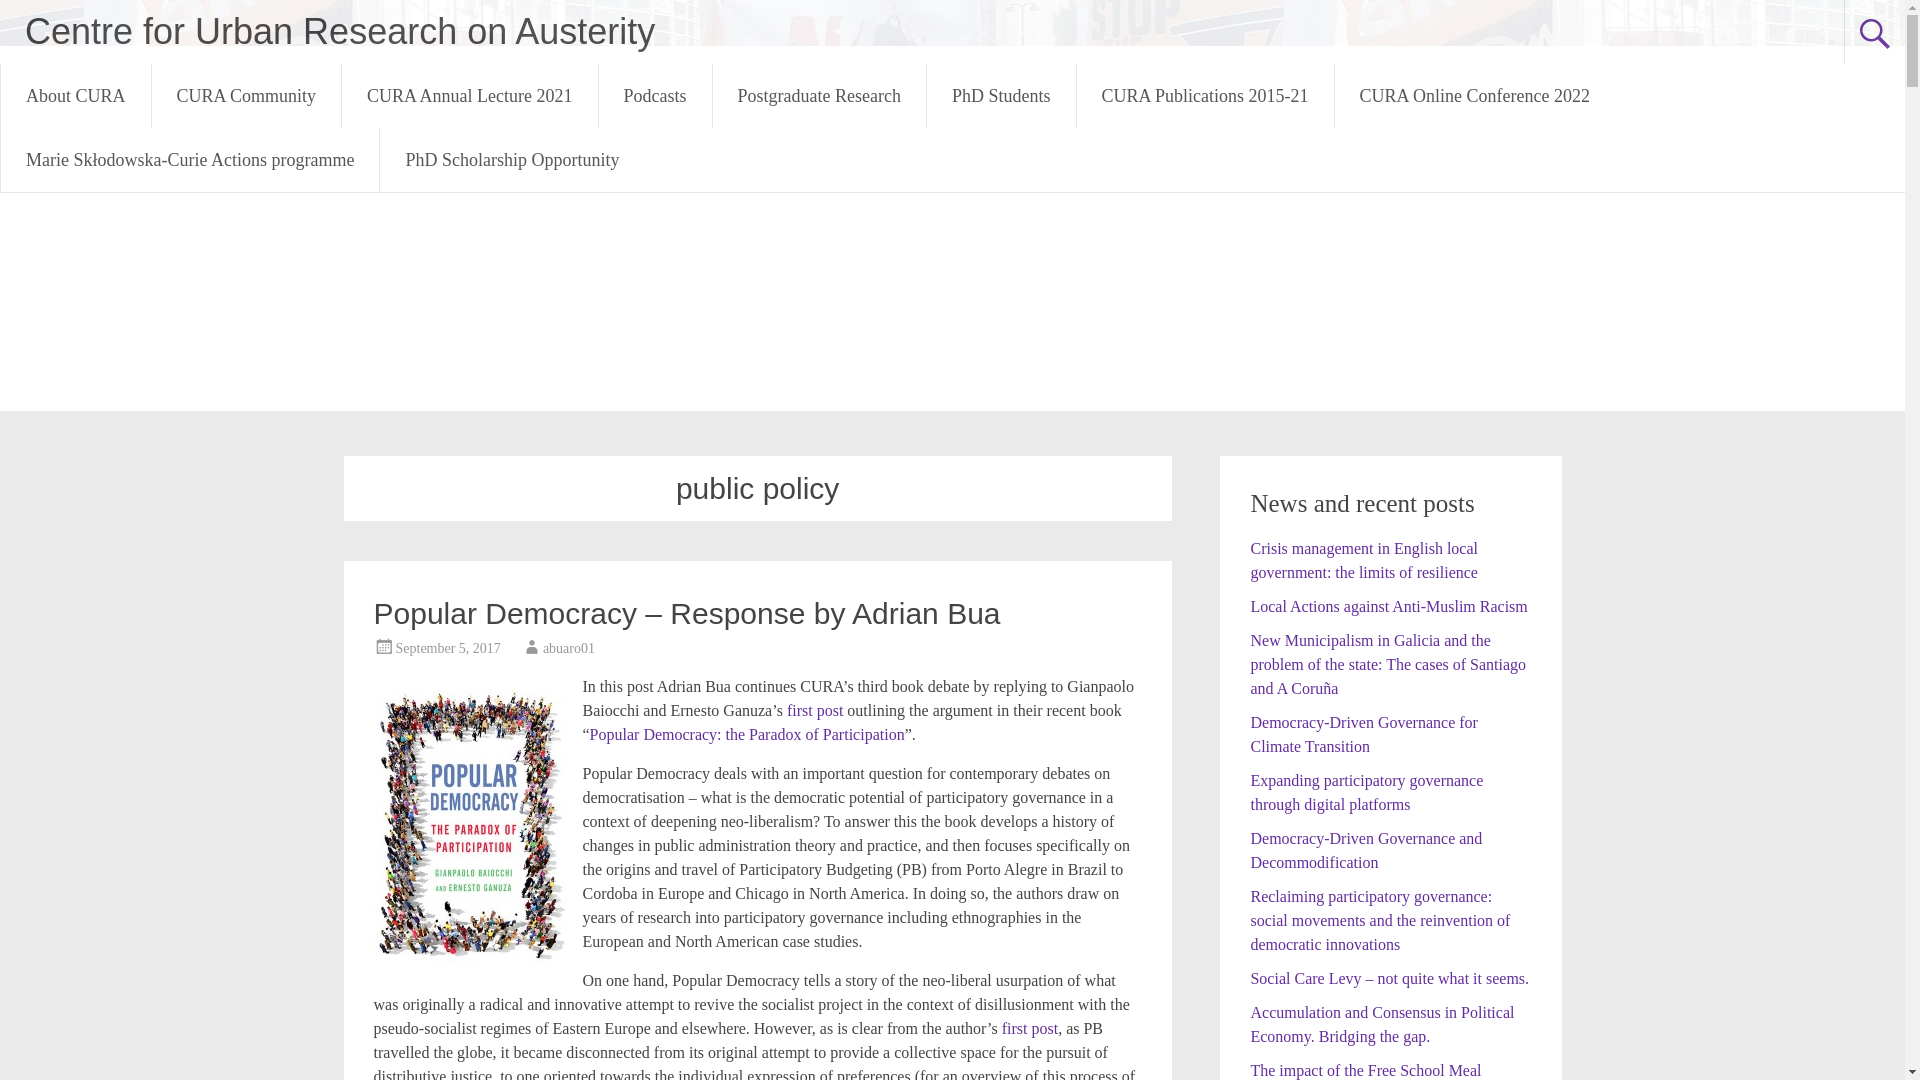 The image size is (1920, 1080). I want to click on abuaro01, so click(569, 648).